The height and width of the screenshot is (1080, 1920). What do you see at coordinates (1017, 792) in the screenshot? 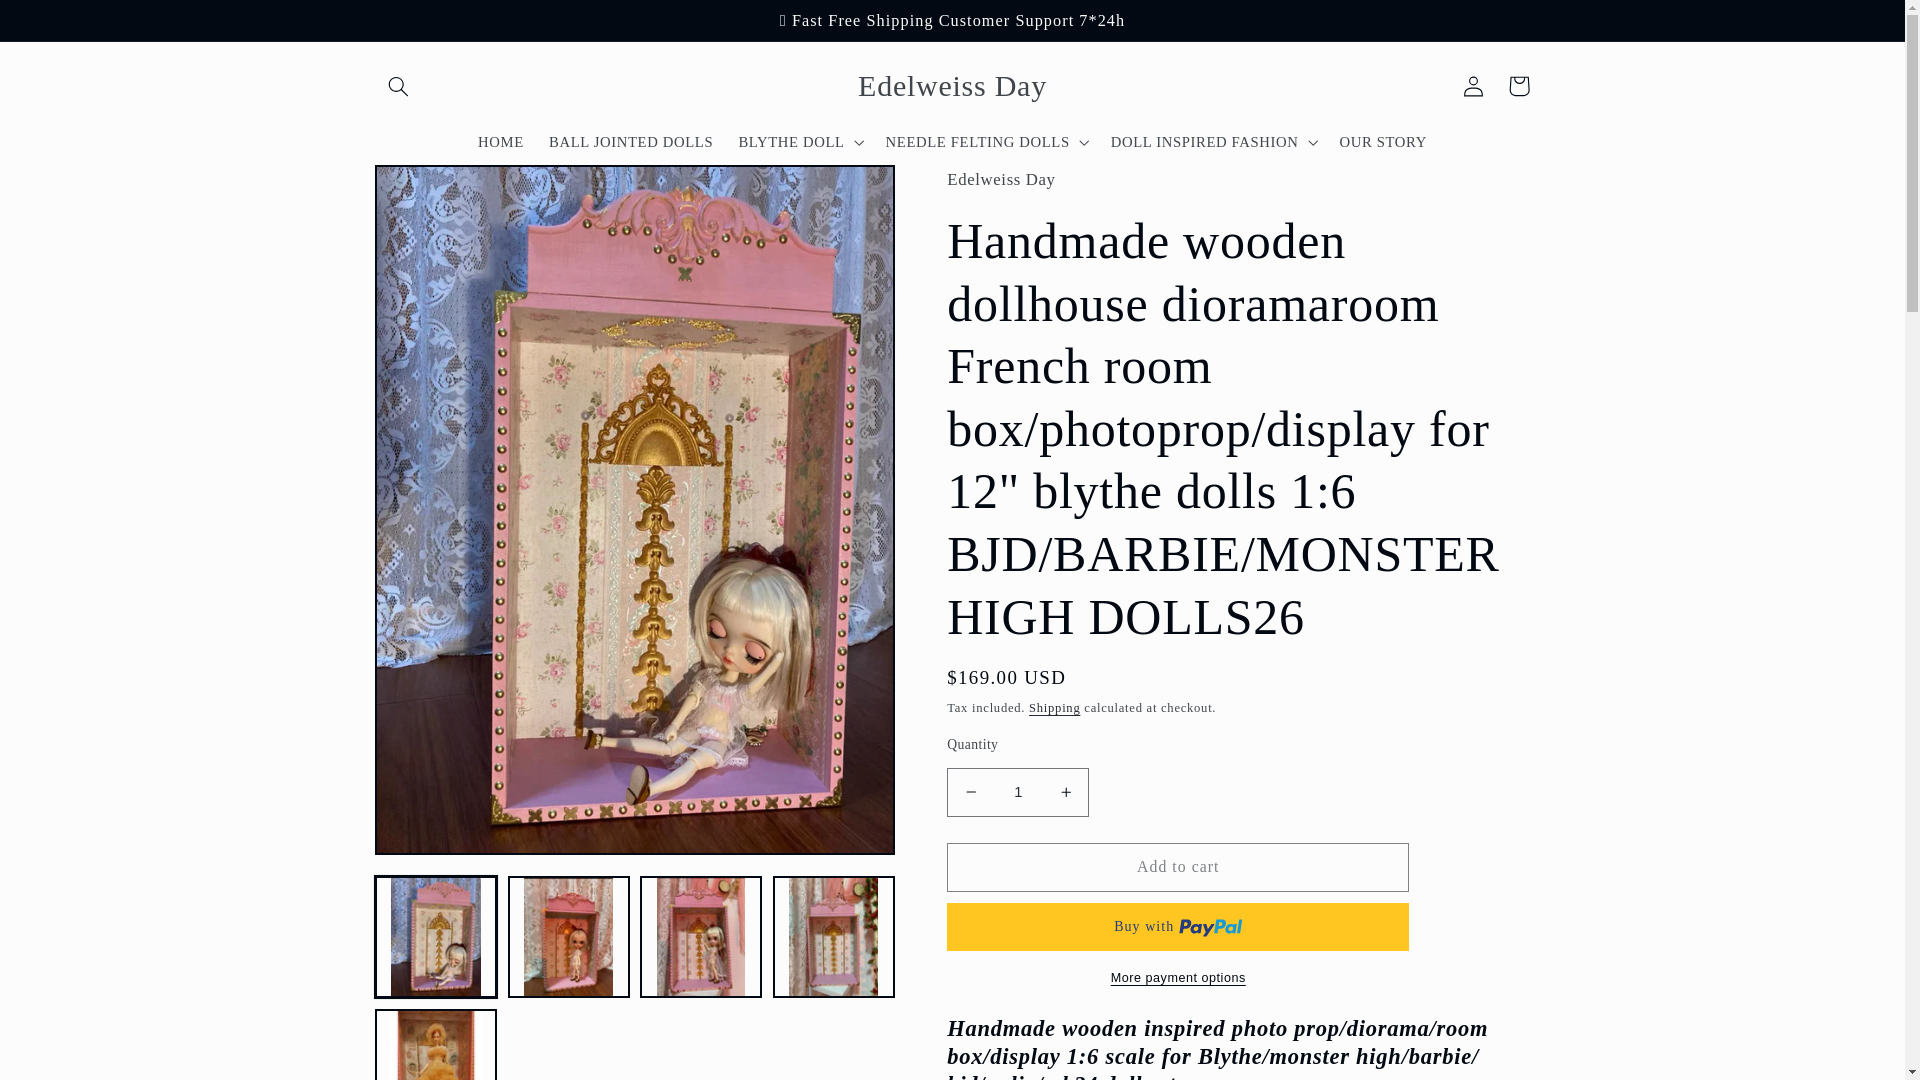
I see `1` at bounding box center [1017, 792].